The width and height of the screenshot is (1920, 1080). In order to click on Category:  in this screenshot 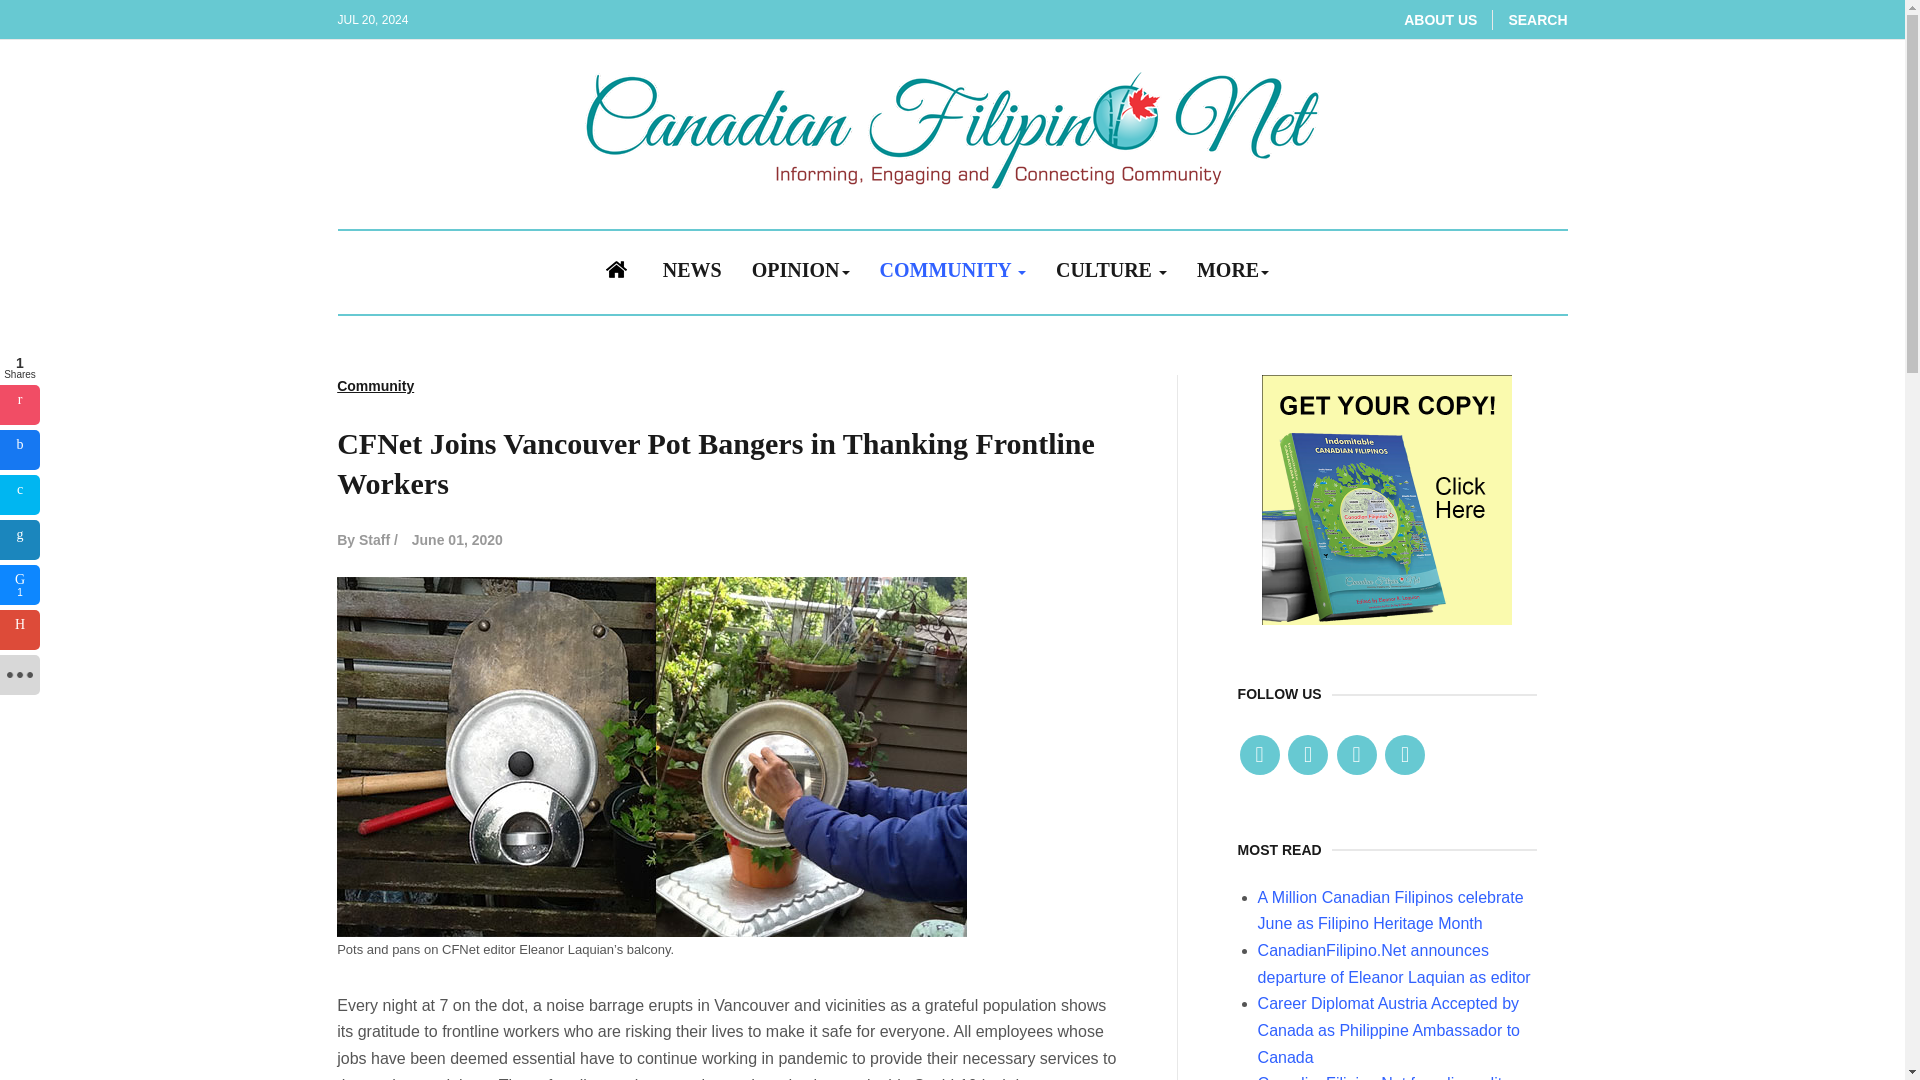, I will do `click(376, 386)`.